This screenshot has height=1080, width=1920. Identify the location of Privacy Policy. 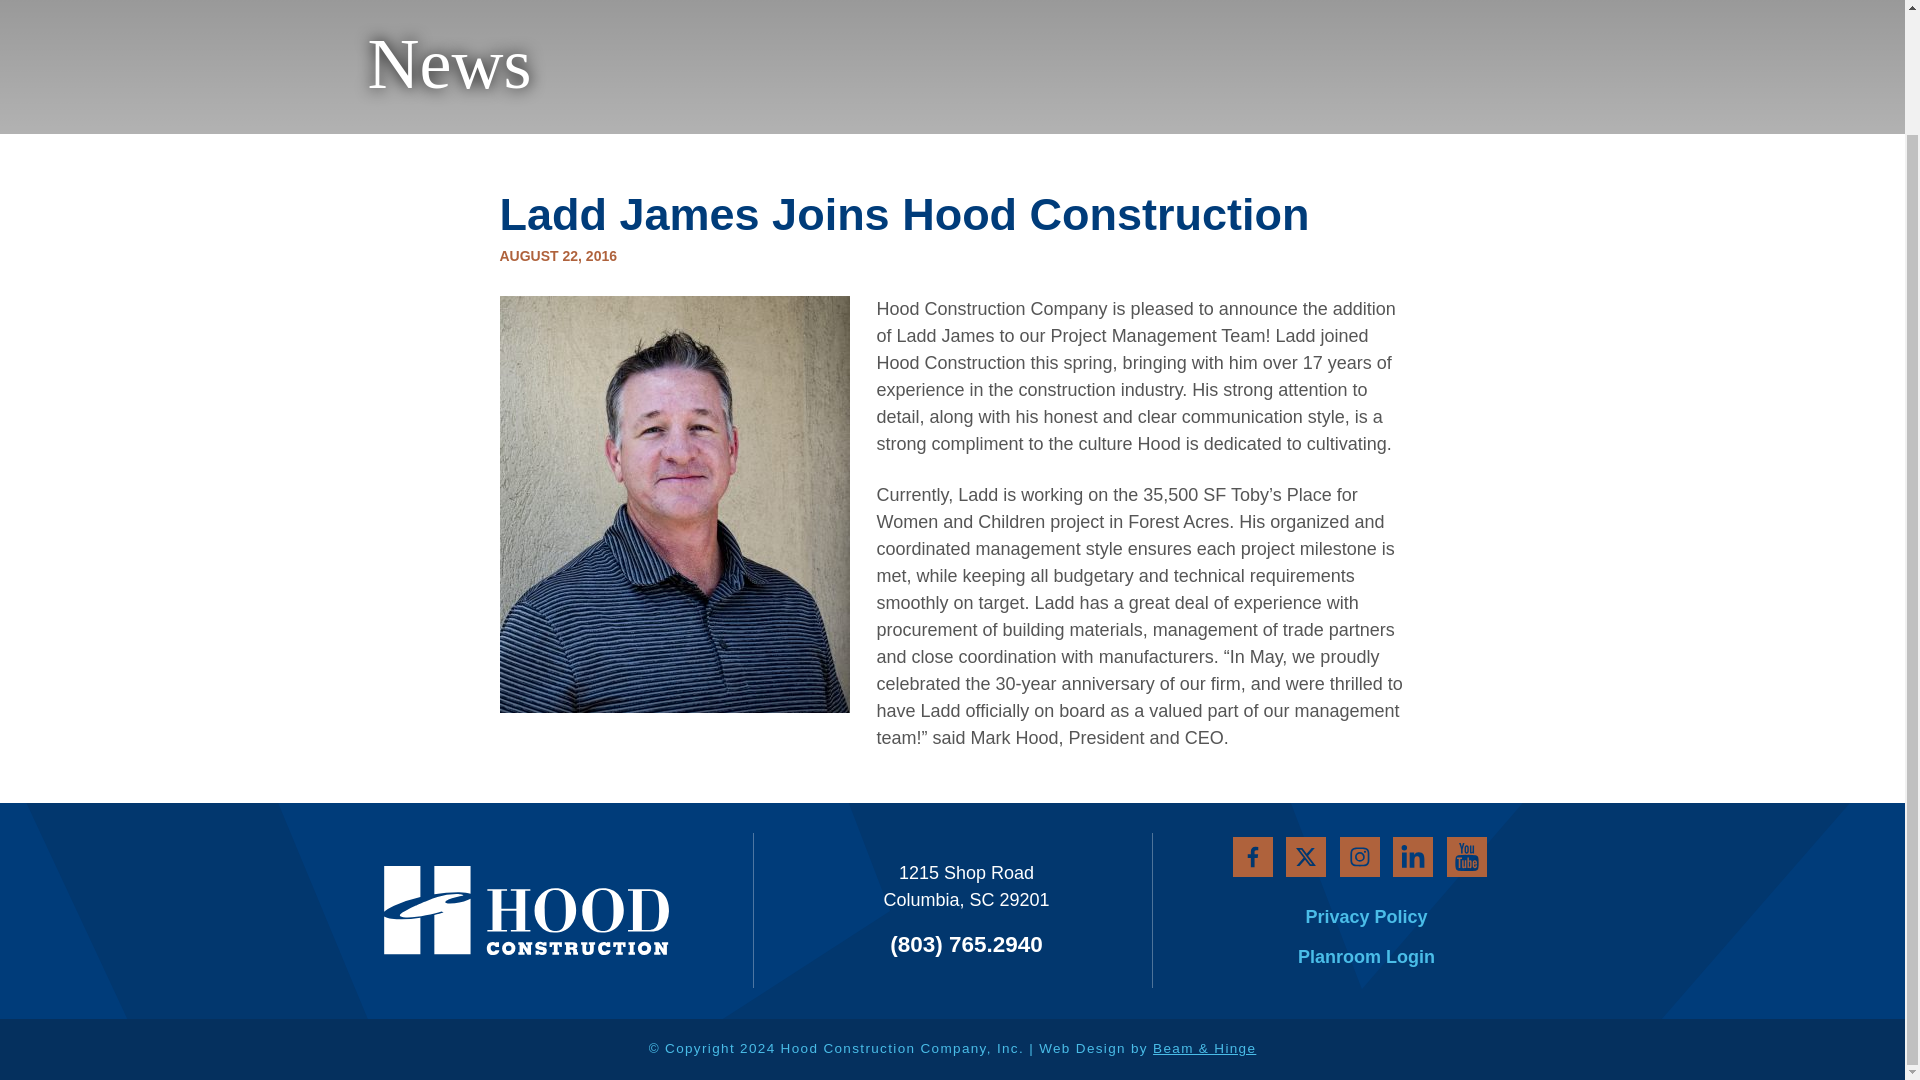
(1380, 918).